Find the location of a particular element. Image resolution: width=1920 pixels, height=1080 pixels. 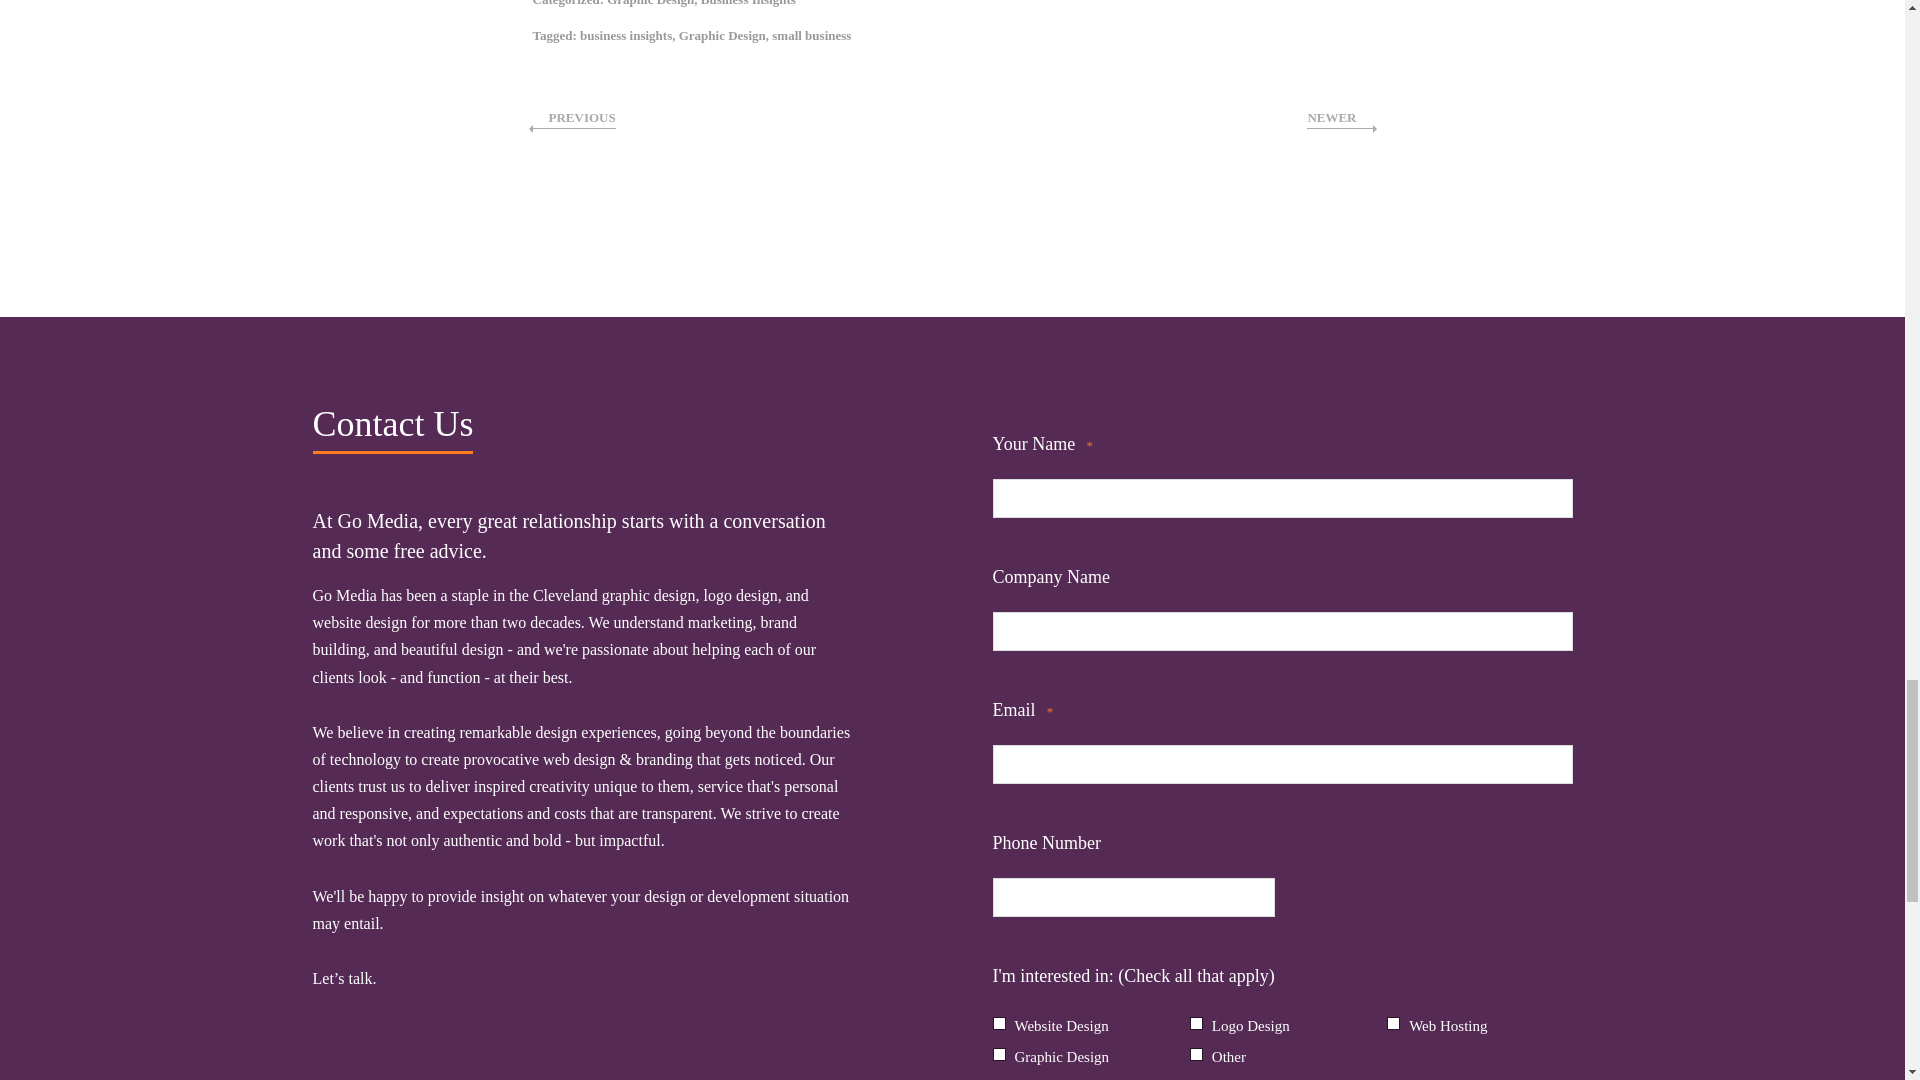

Business Insights is located at coordinates (748, 3).